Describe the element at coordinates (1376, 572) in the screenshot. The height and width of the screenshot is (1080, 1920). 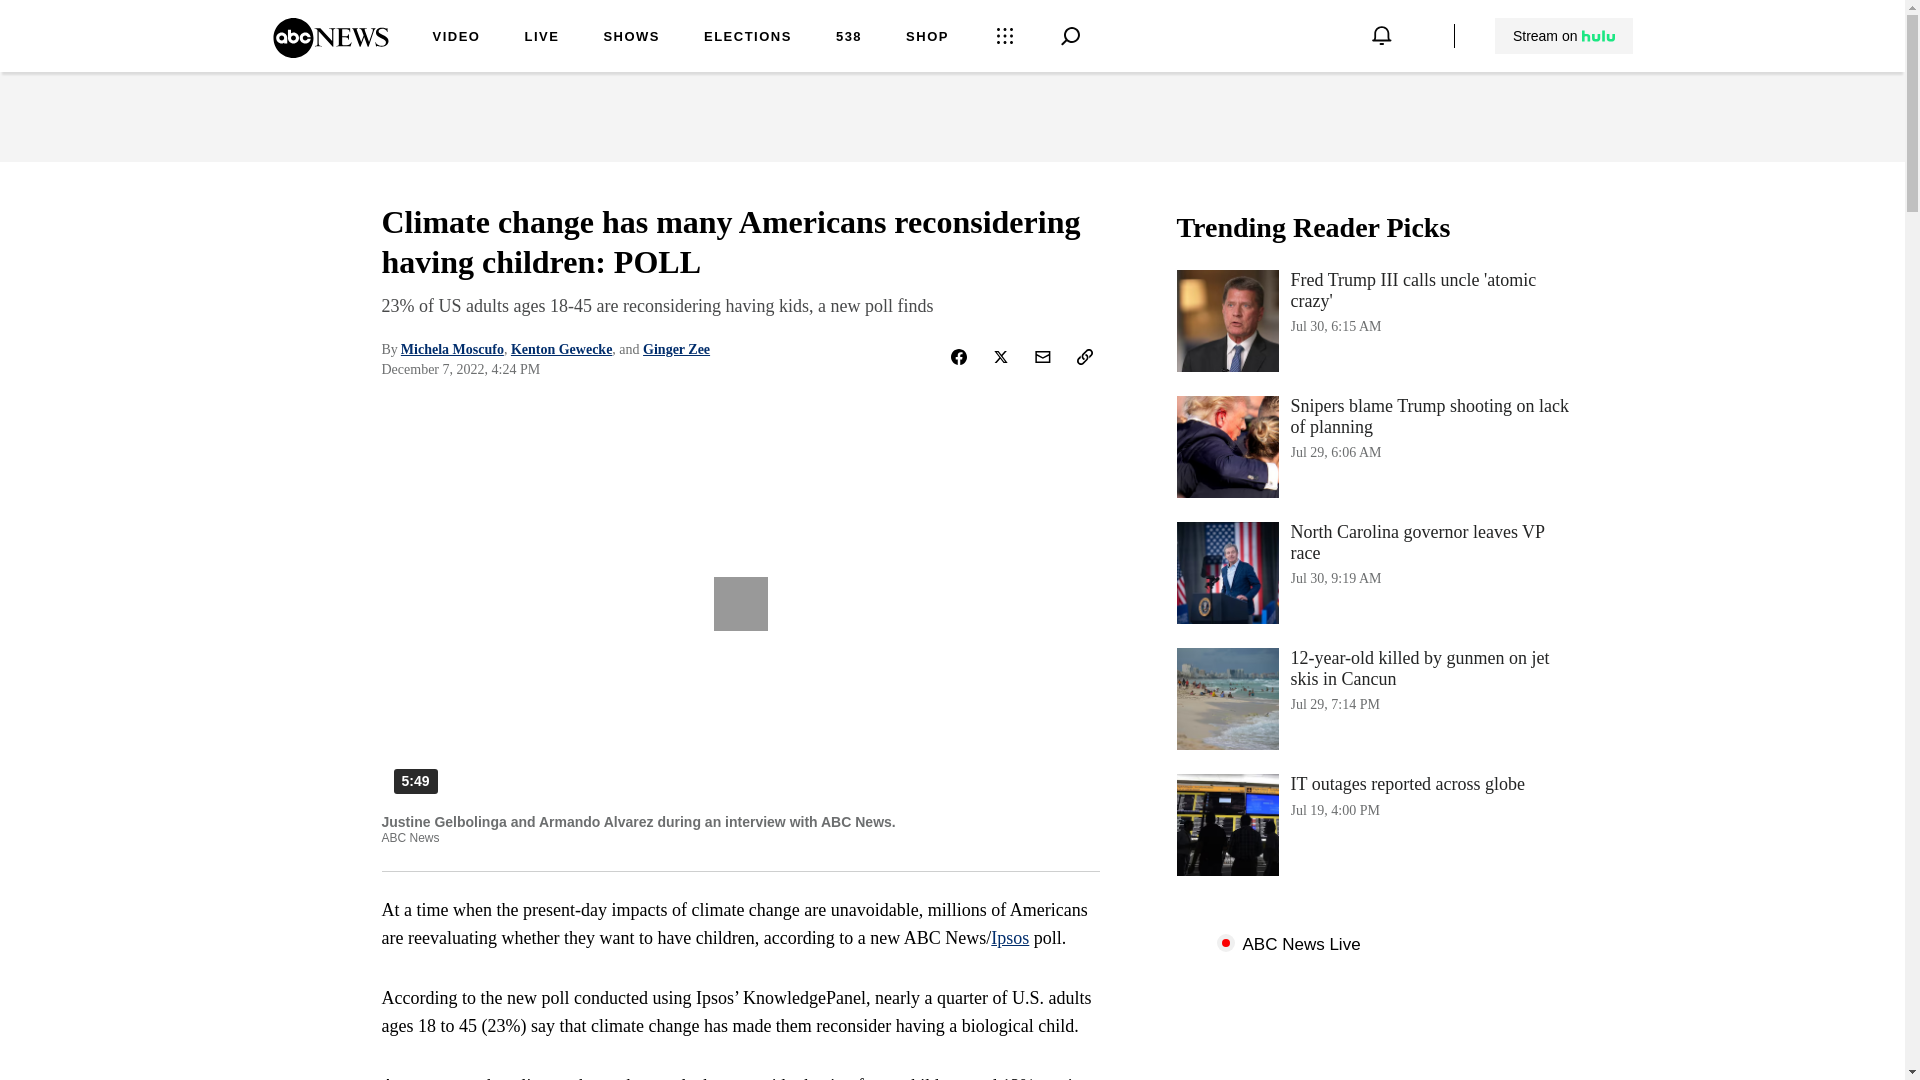
I see `Kenton Gewecke` at that location.